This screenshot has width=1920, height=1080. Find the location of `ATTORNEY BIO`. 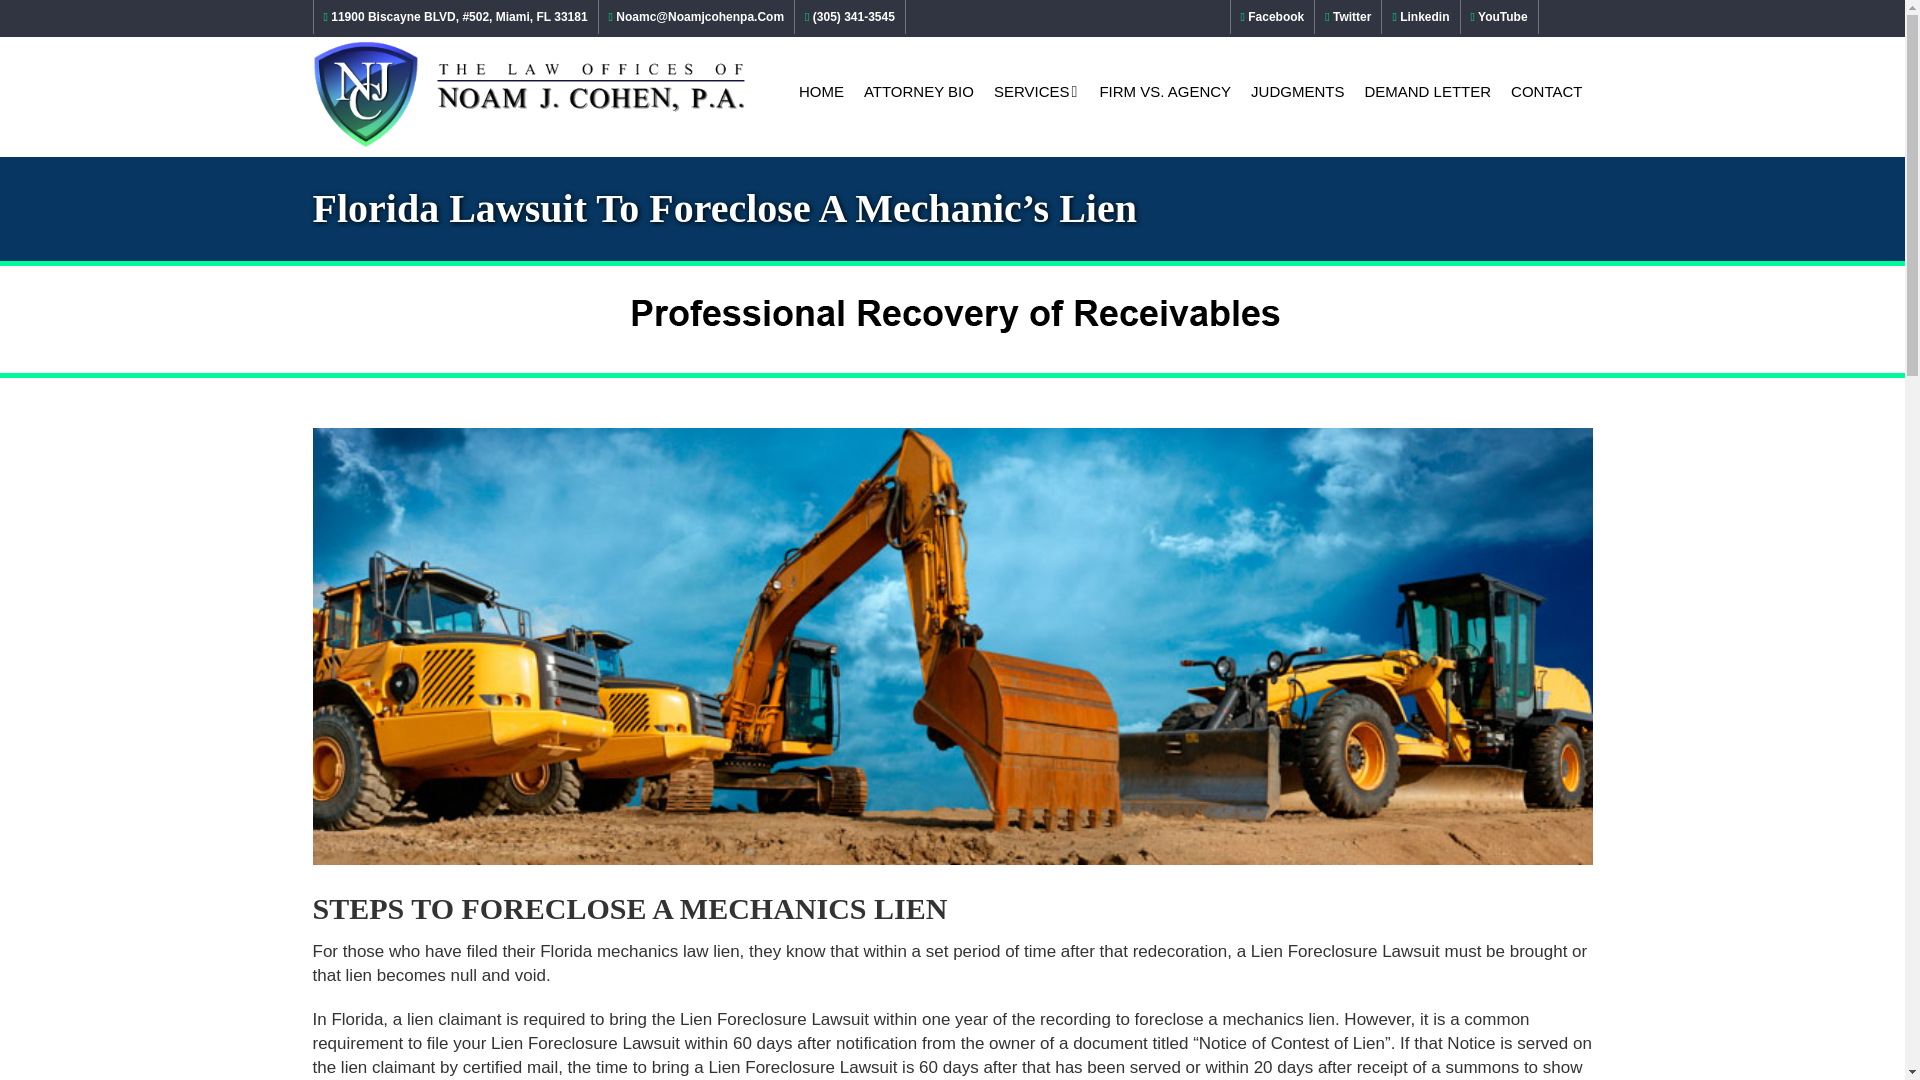

ATTORNEY BIO is located at coordinates (918, 91).